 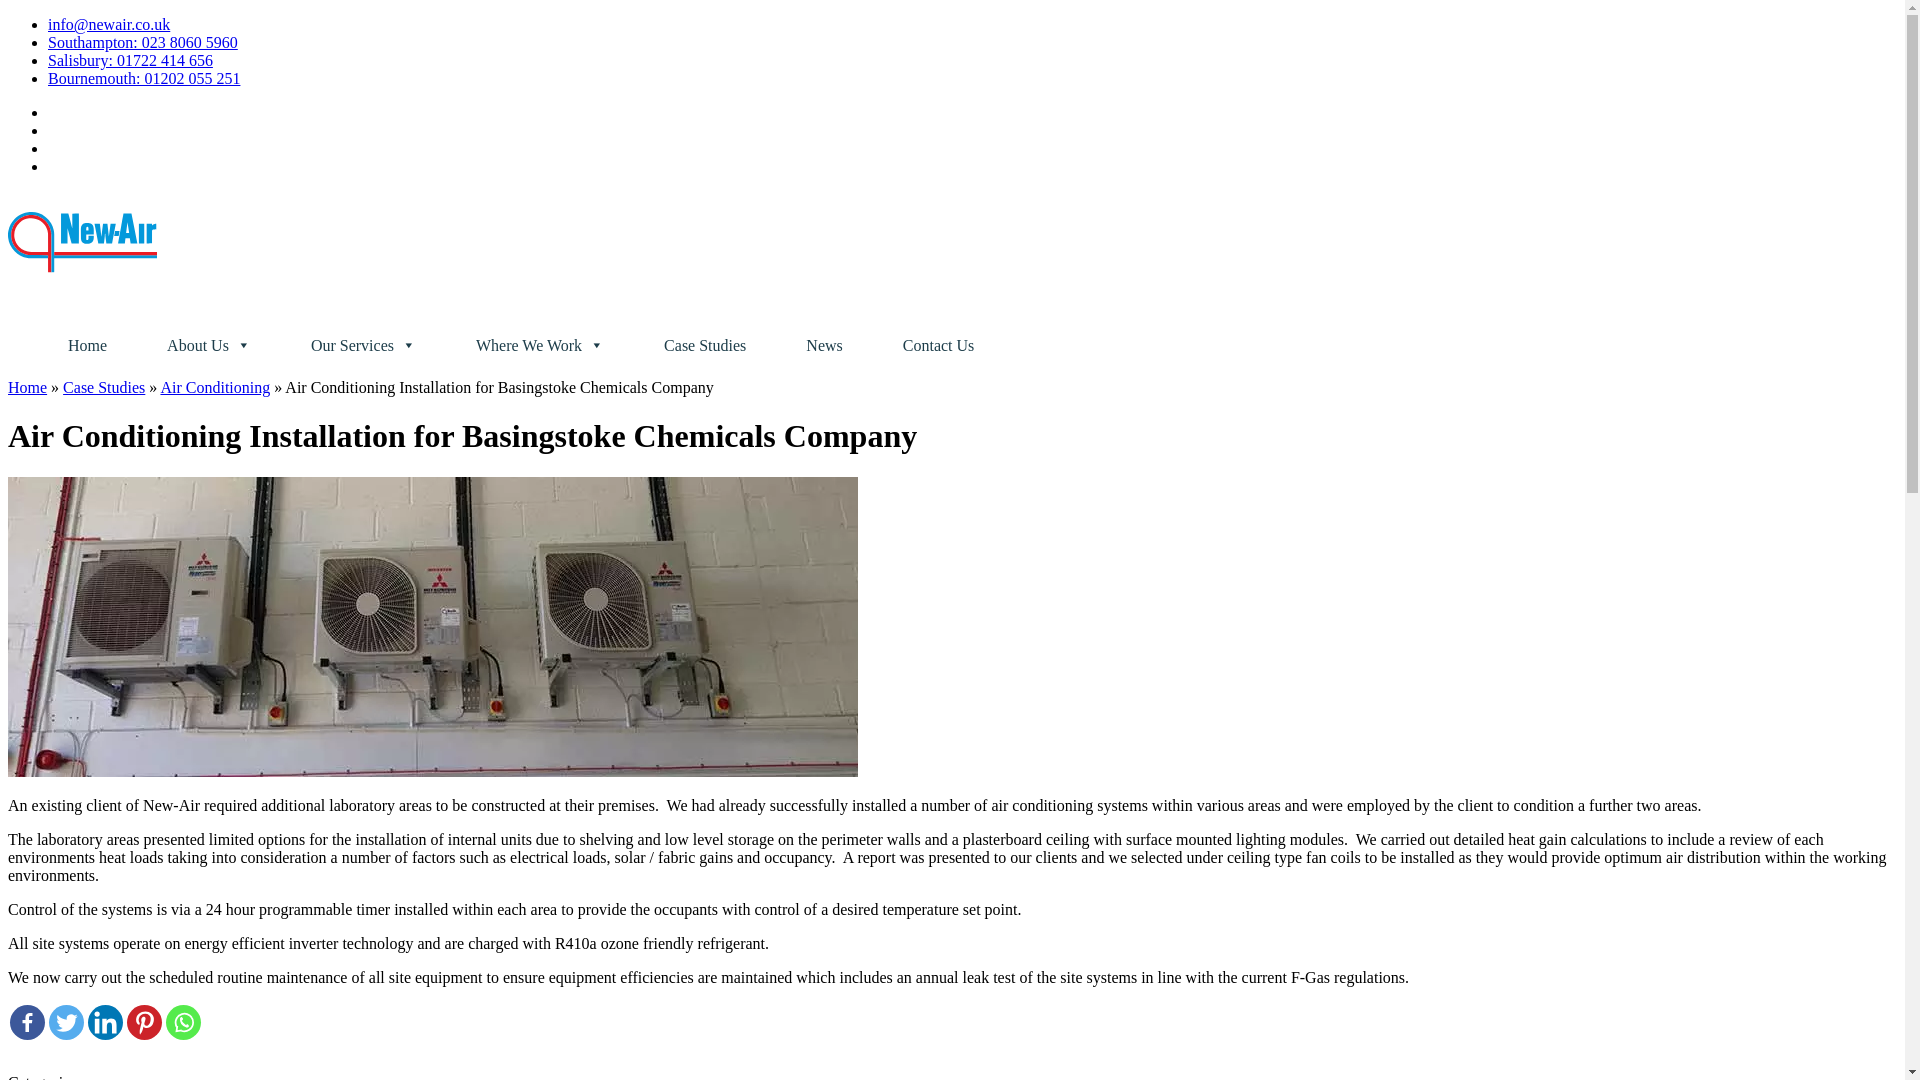 What do you see at coordinates (540, 345) in the screenshot?
I see `Where We Work` at bounding box center [540, 345].